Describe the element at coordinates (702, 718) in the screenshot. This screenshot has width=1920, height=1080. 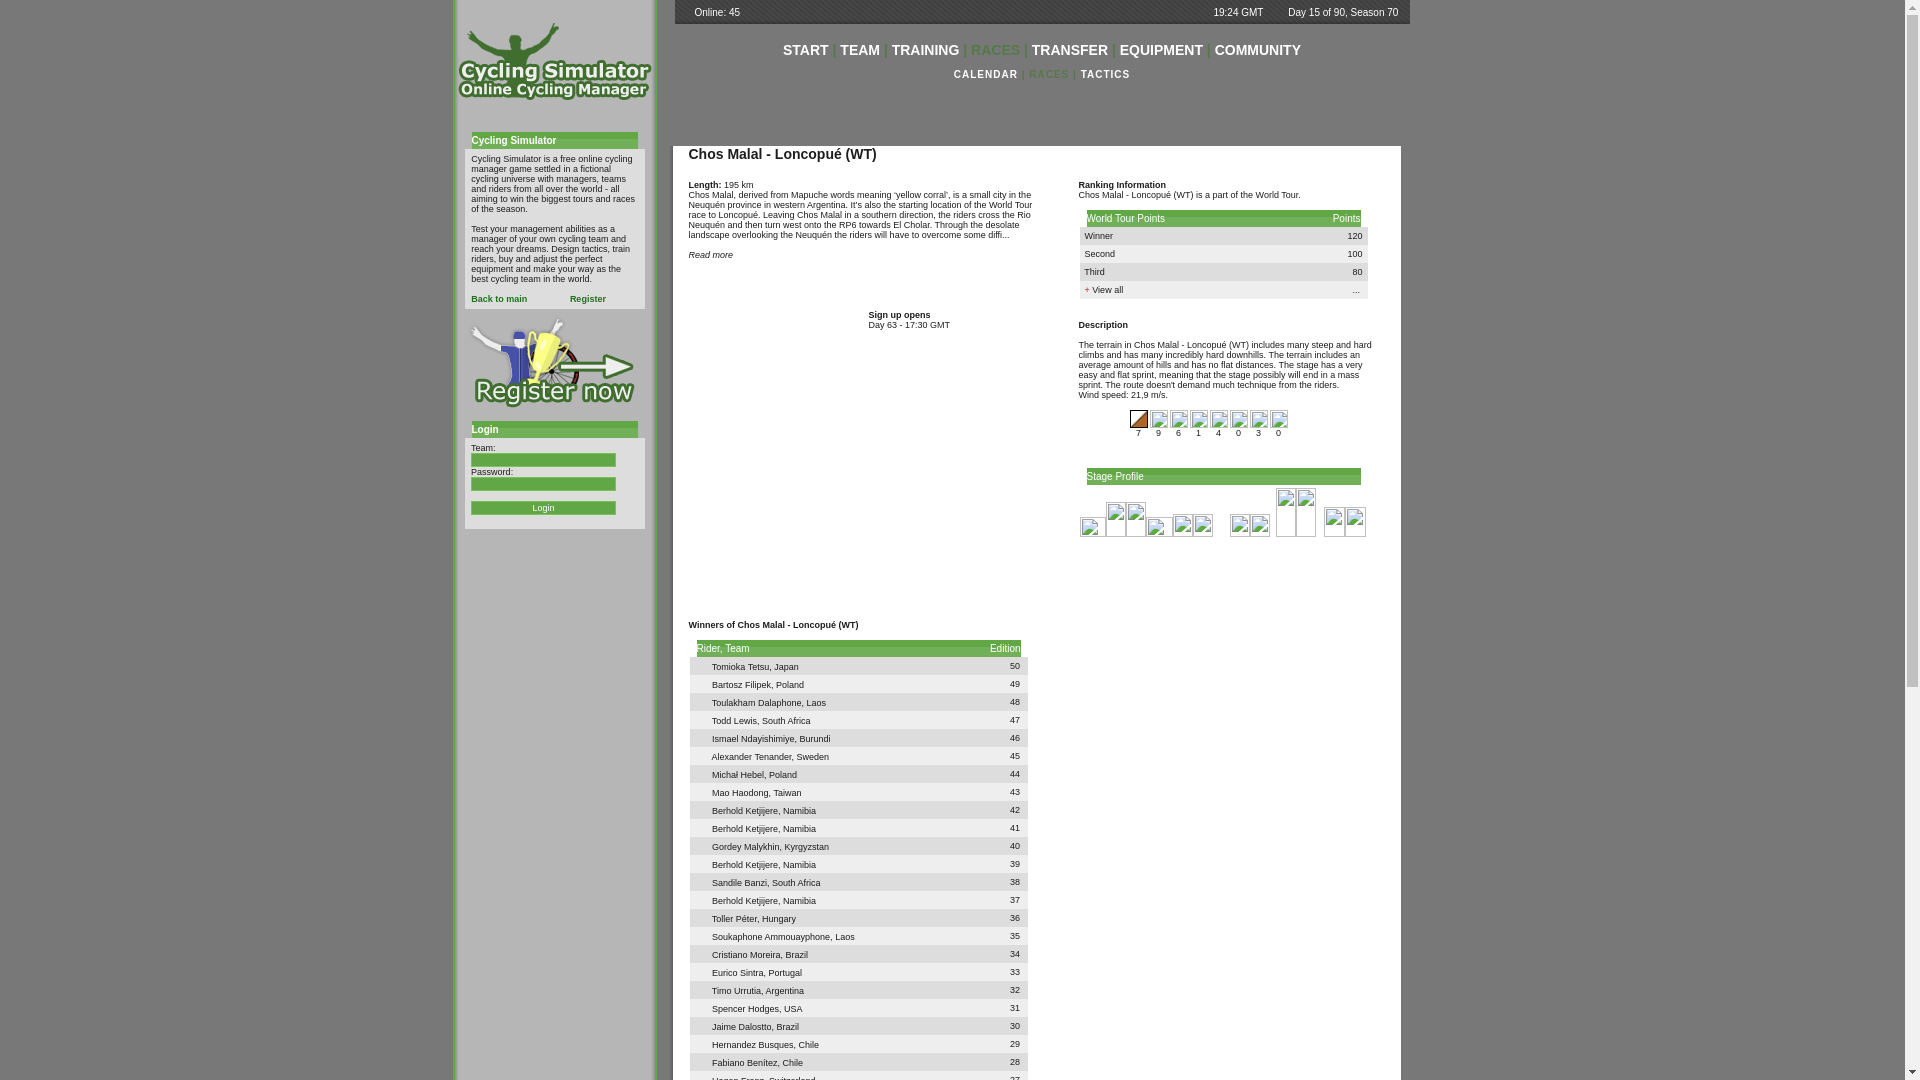
I see `South Africa` at that location.